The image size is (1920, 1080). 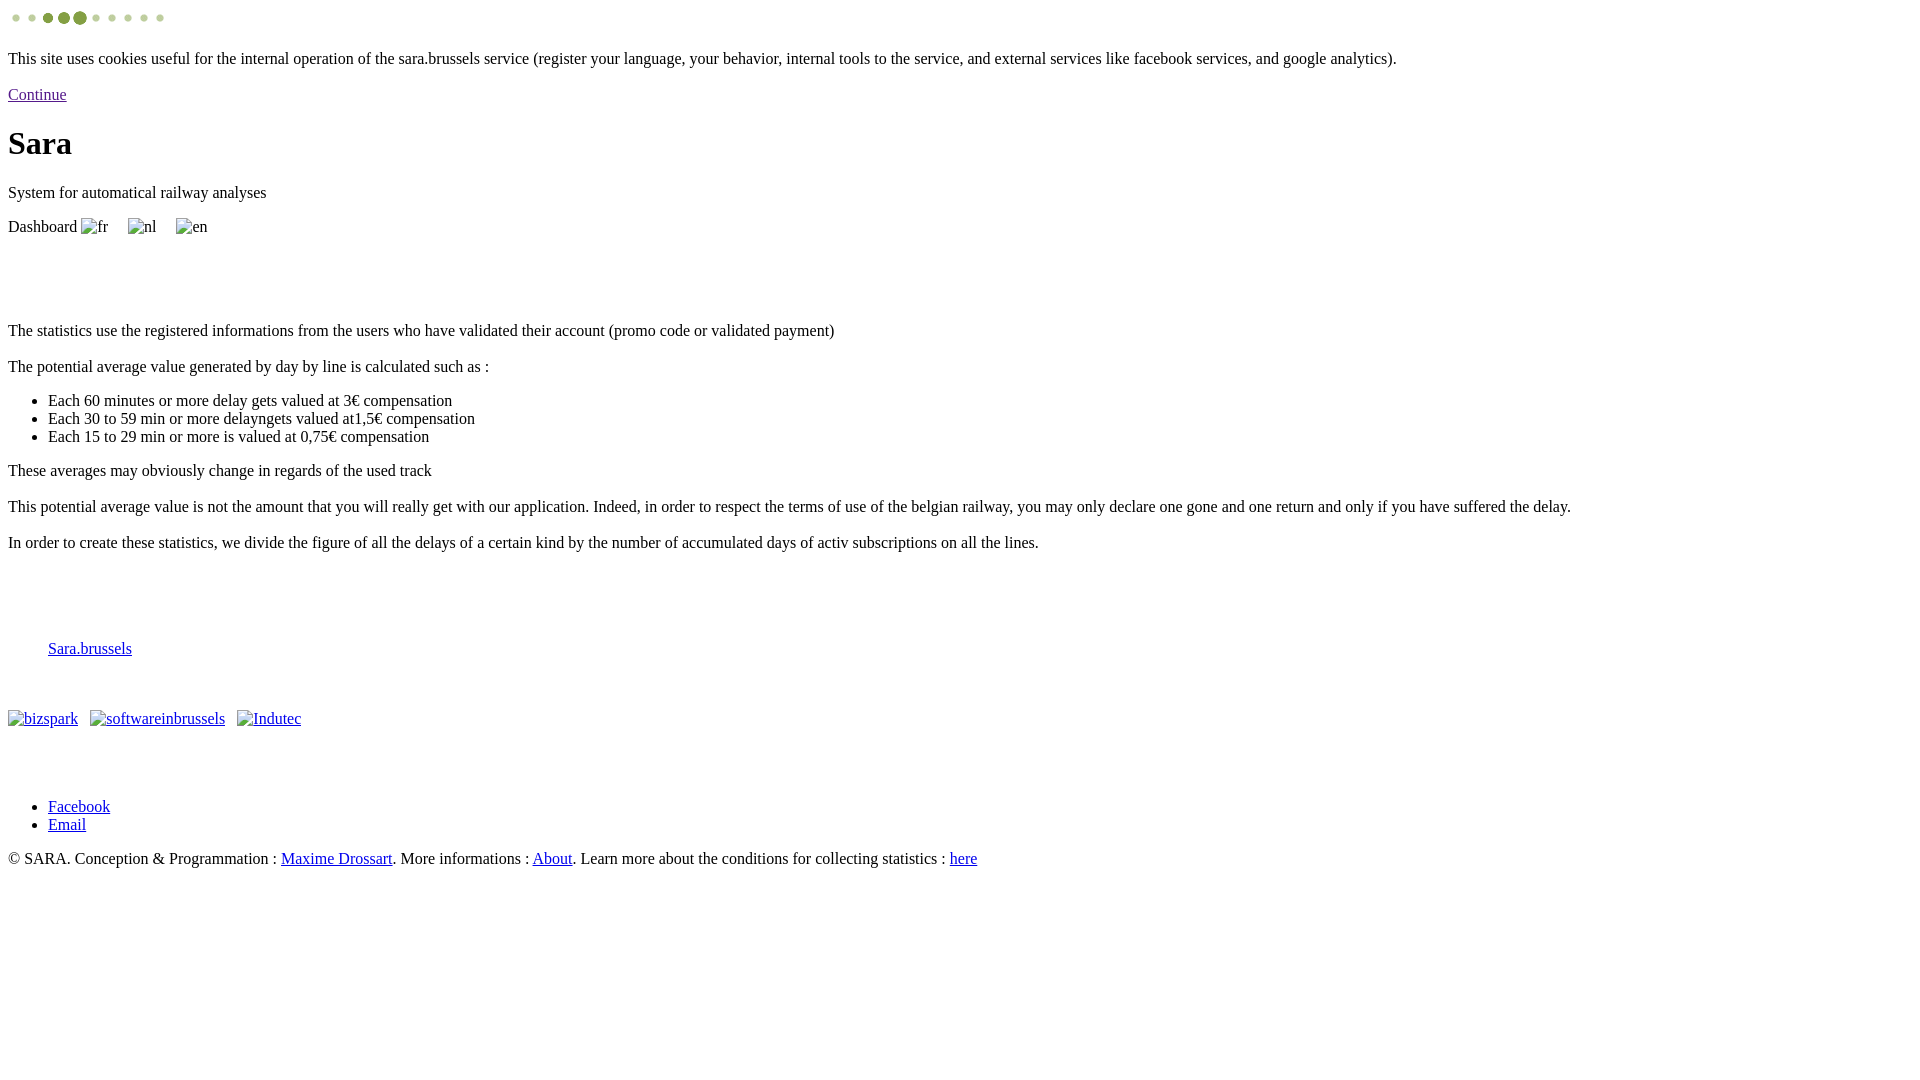 What do you see at coordinates (553, 858) in the screenshot?
I see `About` at bounding box center [553, 858].